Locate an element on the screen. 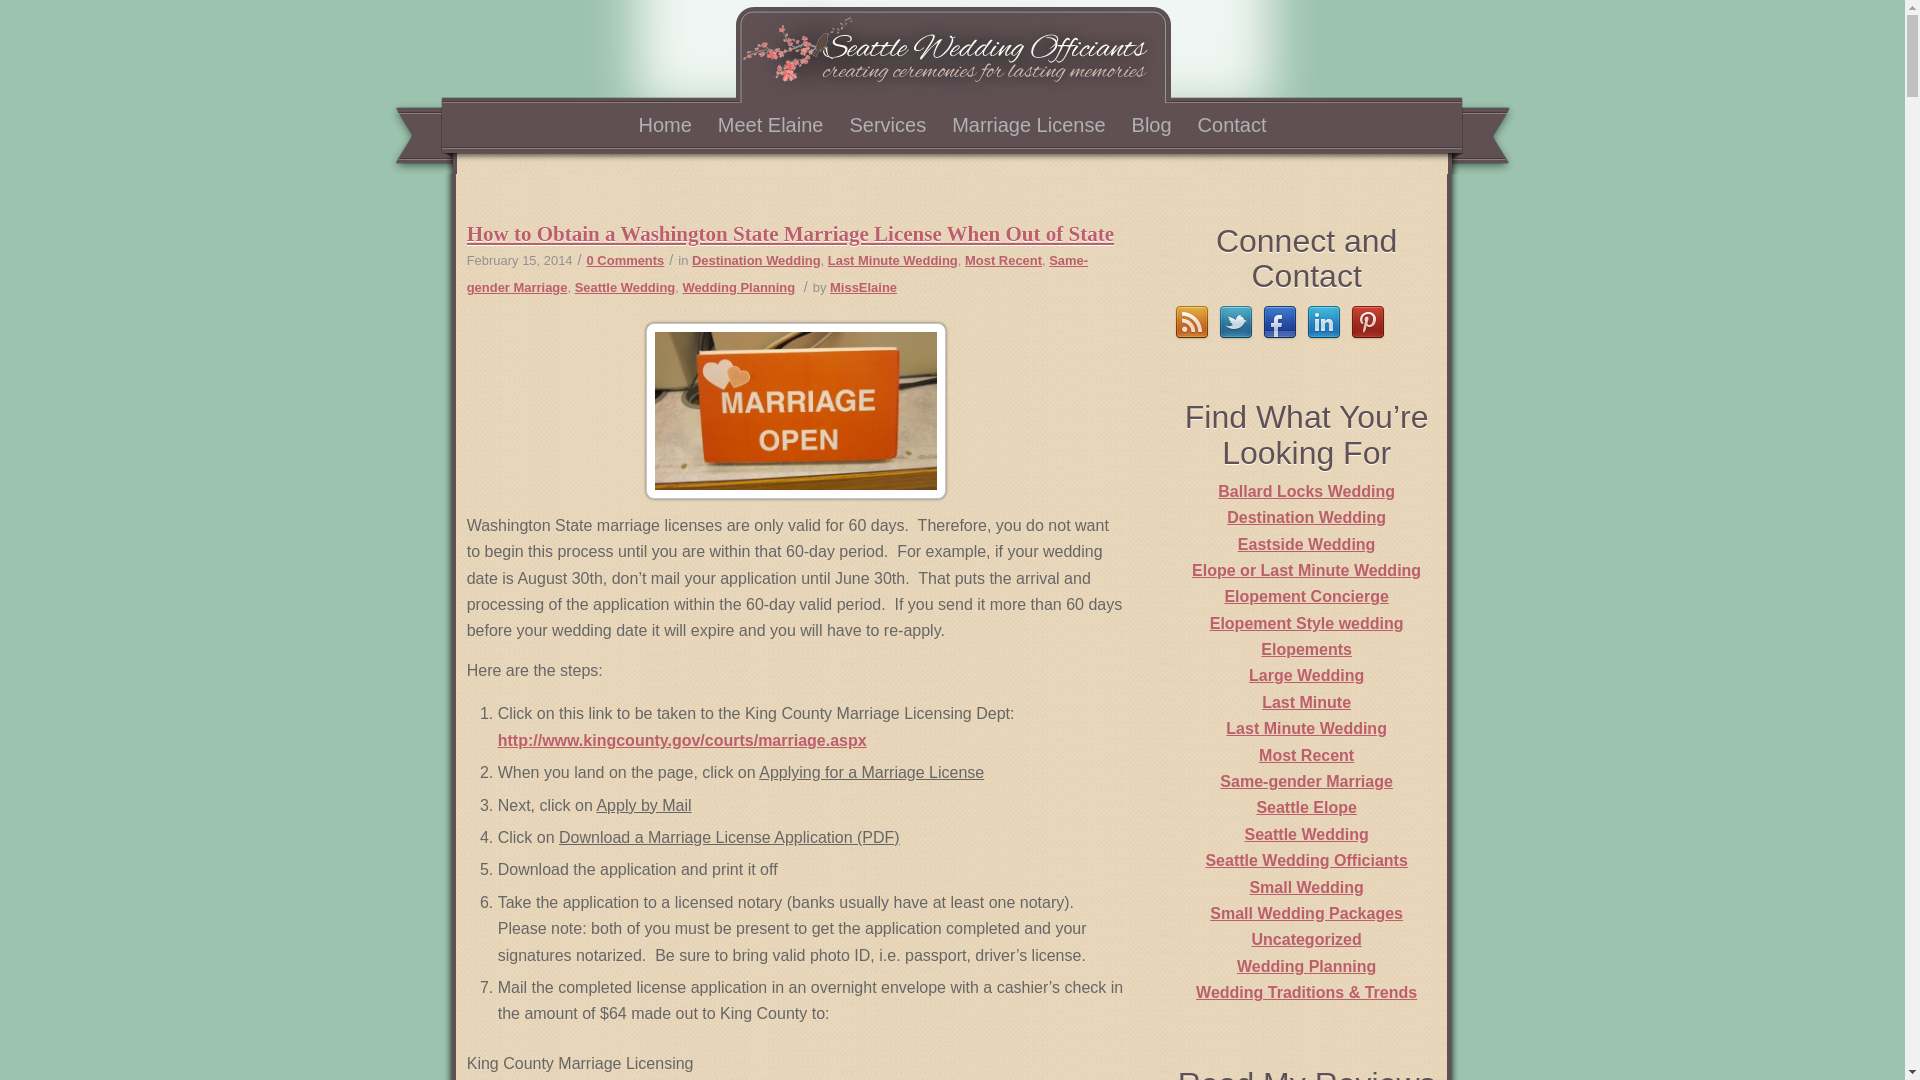 The image size is (1920, 1080). Wedding Planning is located at coordinates (738, 286).